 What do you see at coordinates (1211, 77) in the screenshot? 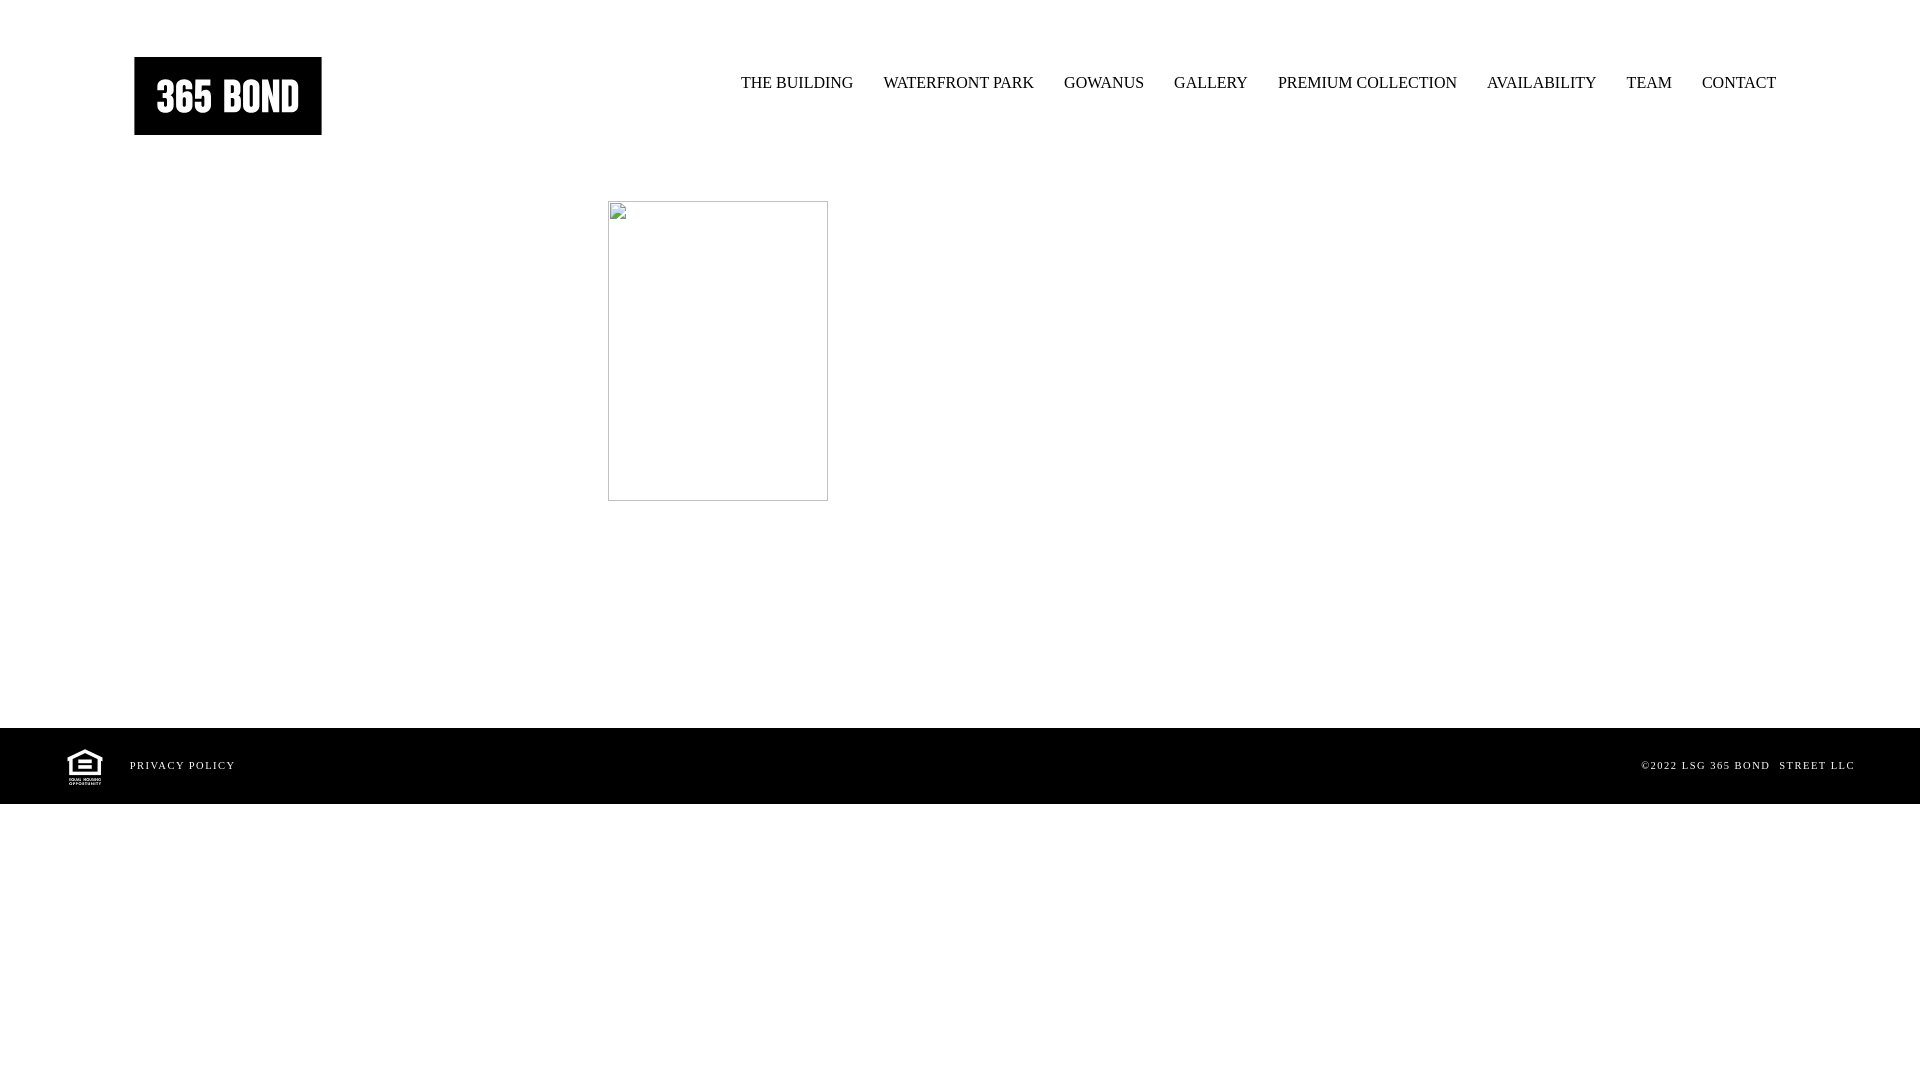
I see `GALLERY` at bounding box center [1211, 77].